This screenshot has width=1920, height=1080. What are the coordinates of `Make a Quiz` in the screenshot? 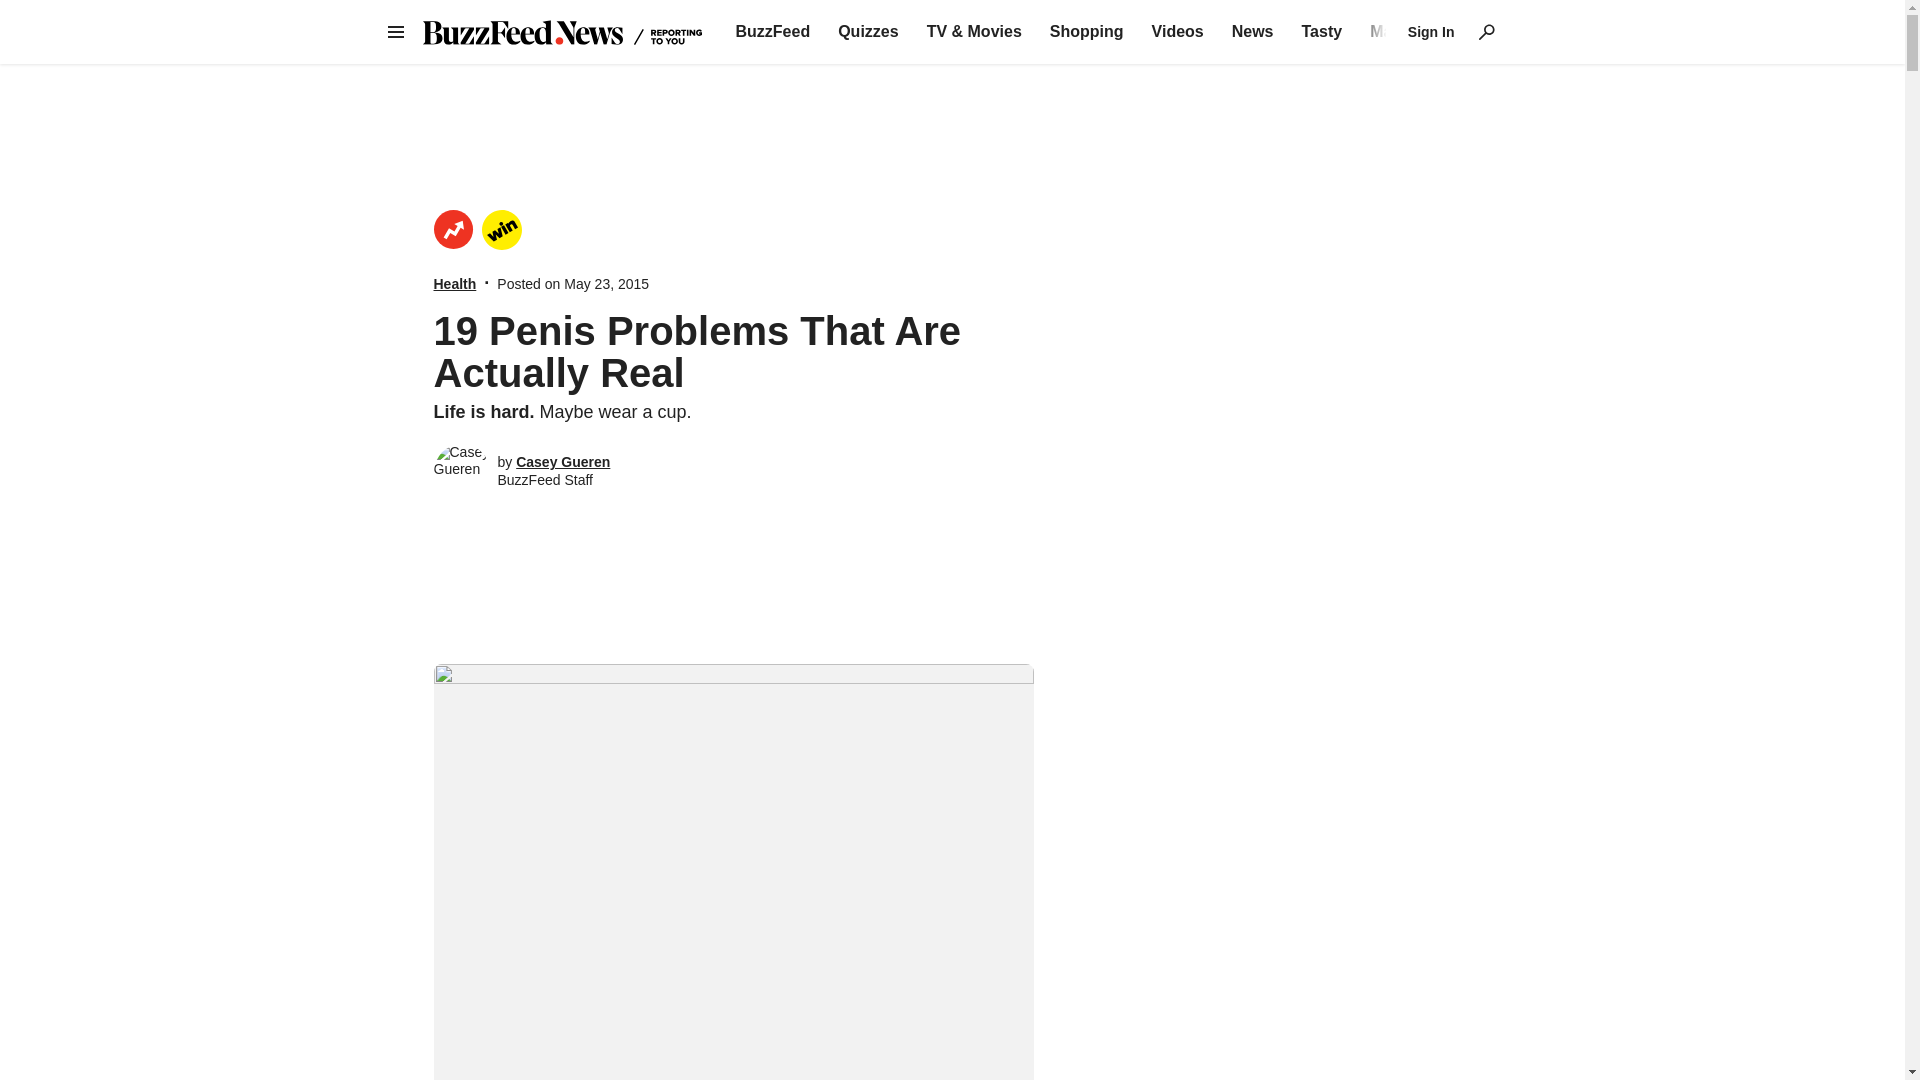 It's located at (1416, 32).